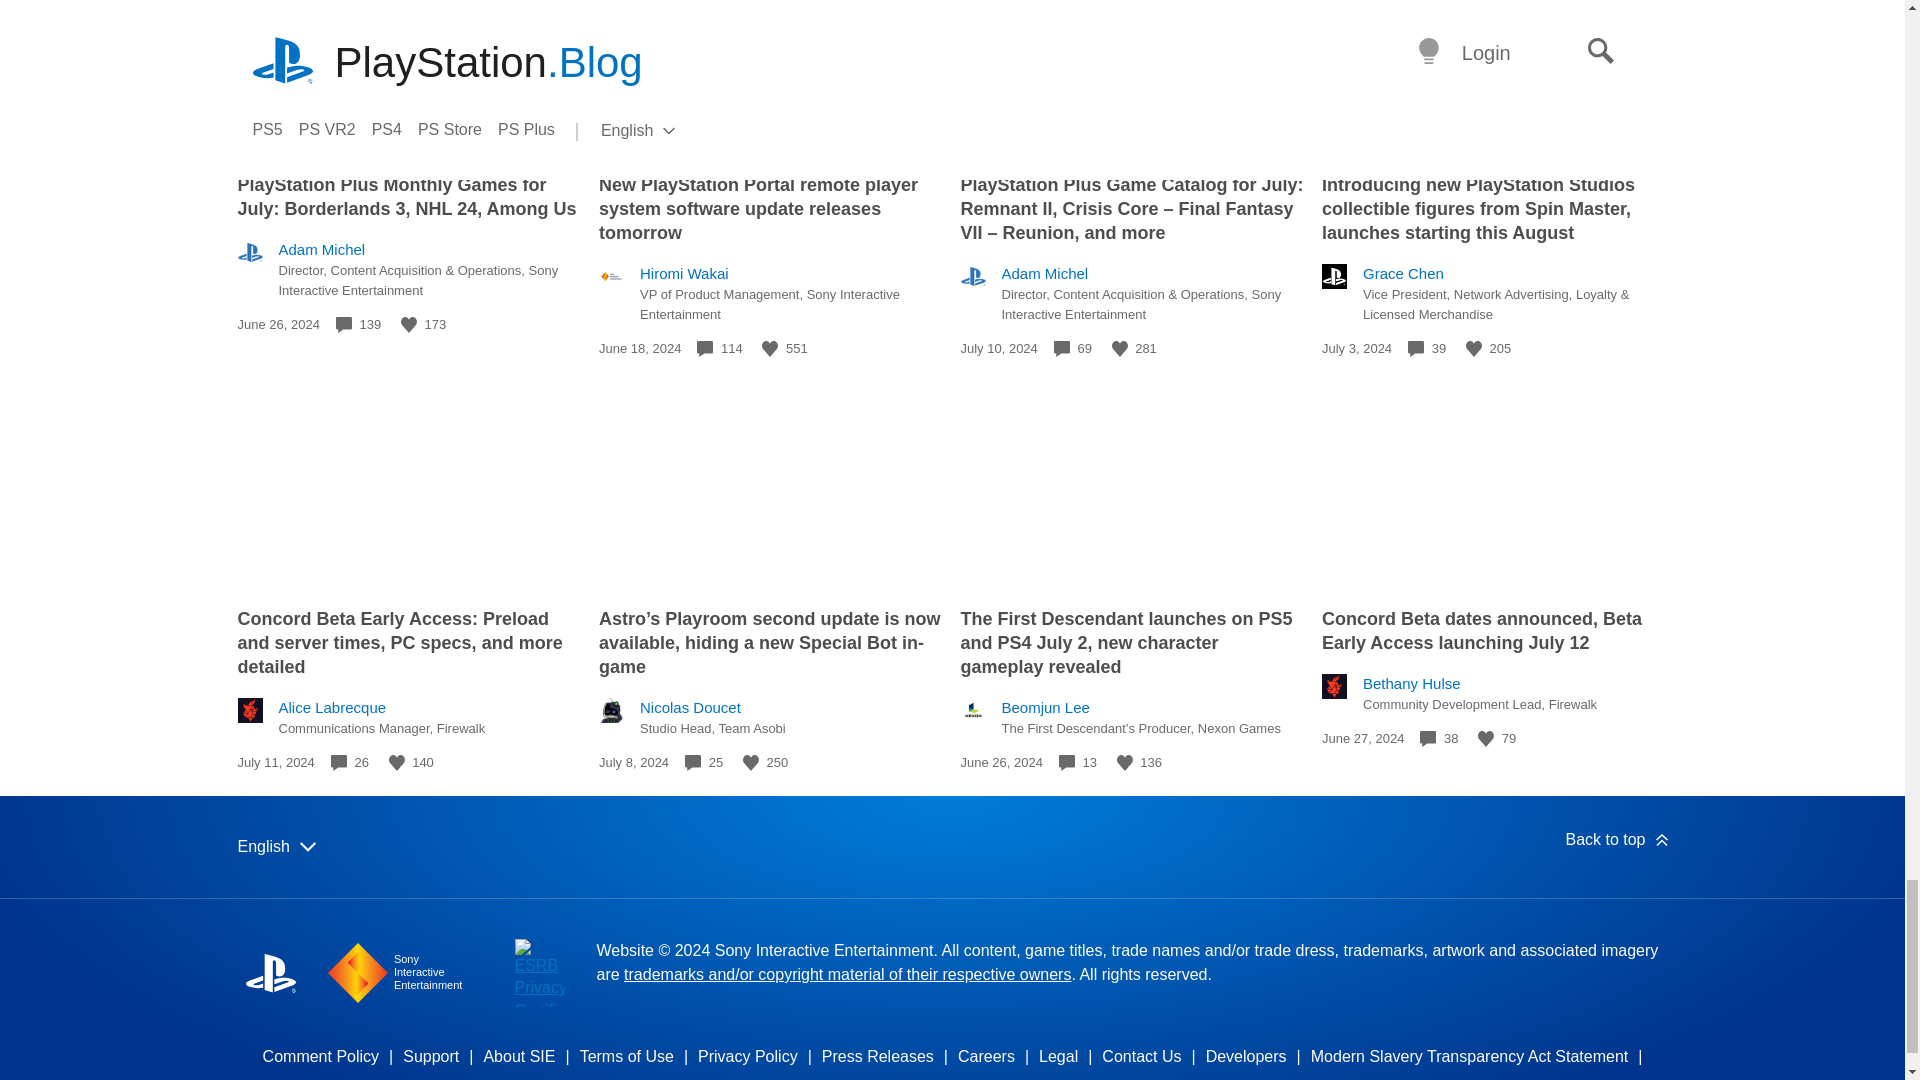 This screenshot has width=1920, height=1080. Describe the element at coordinates (1474, 349) in the screenshot. I see `Like this` at that location.